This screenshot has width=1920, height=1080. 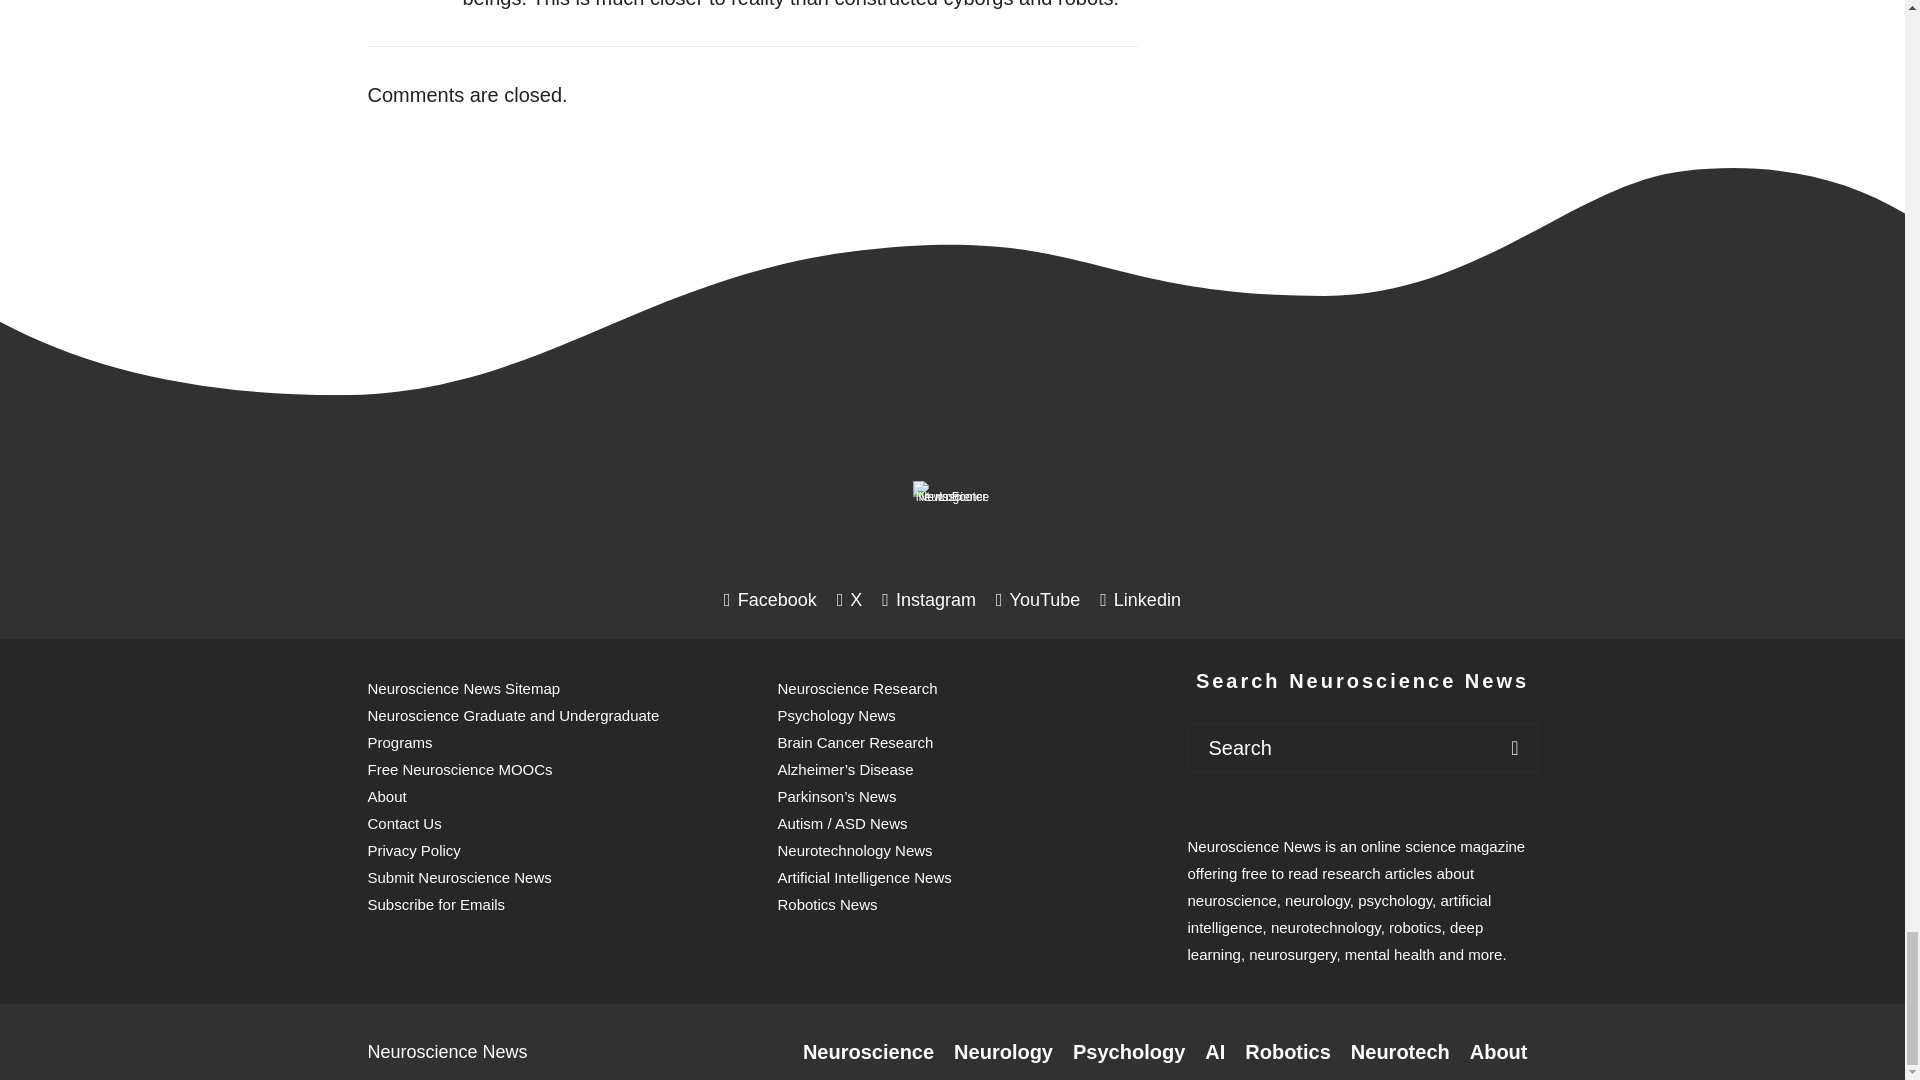 What do you see at coordinates (1128, 1052) in the screenshot?
I see `Psychology Research Articles` at bounding box center [1128, 1052].